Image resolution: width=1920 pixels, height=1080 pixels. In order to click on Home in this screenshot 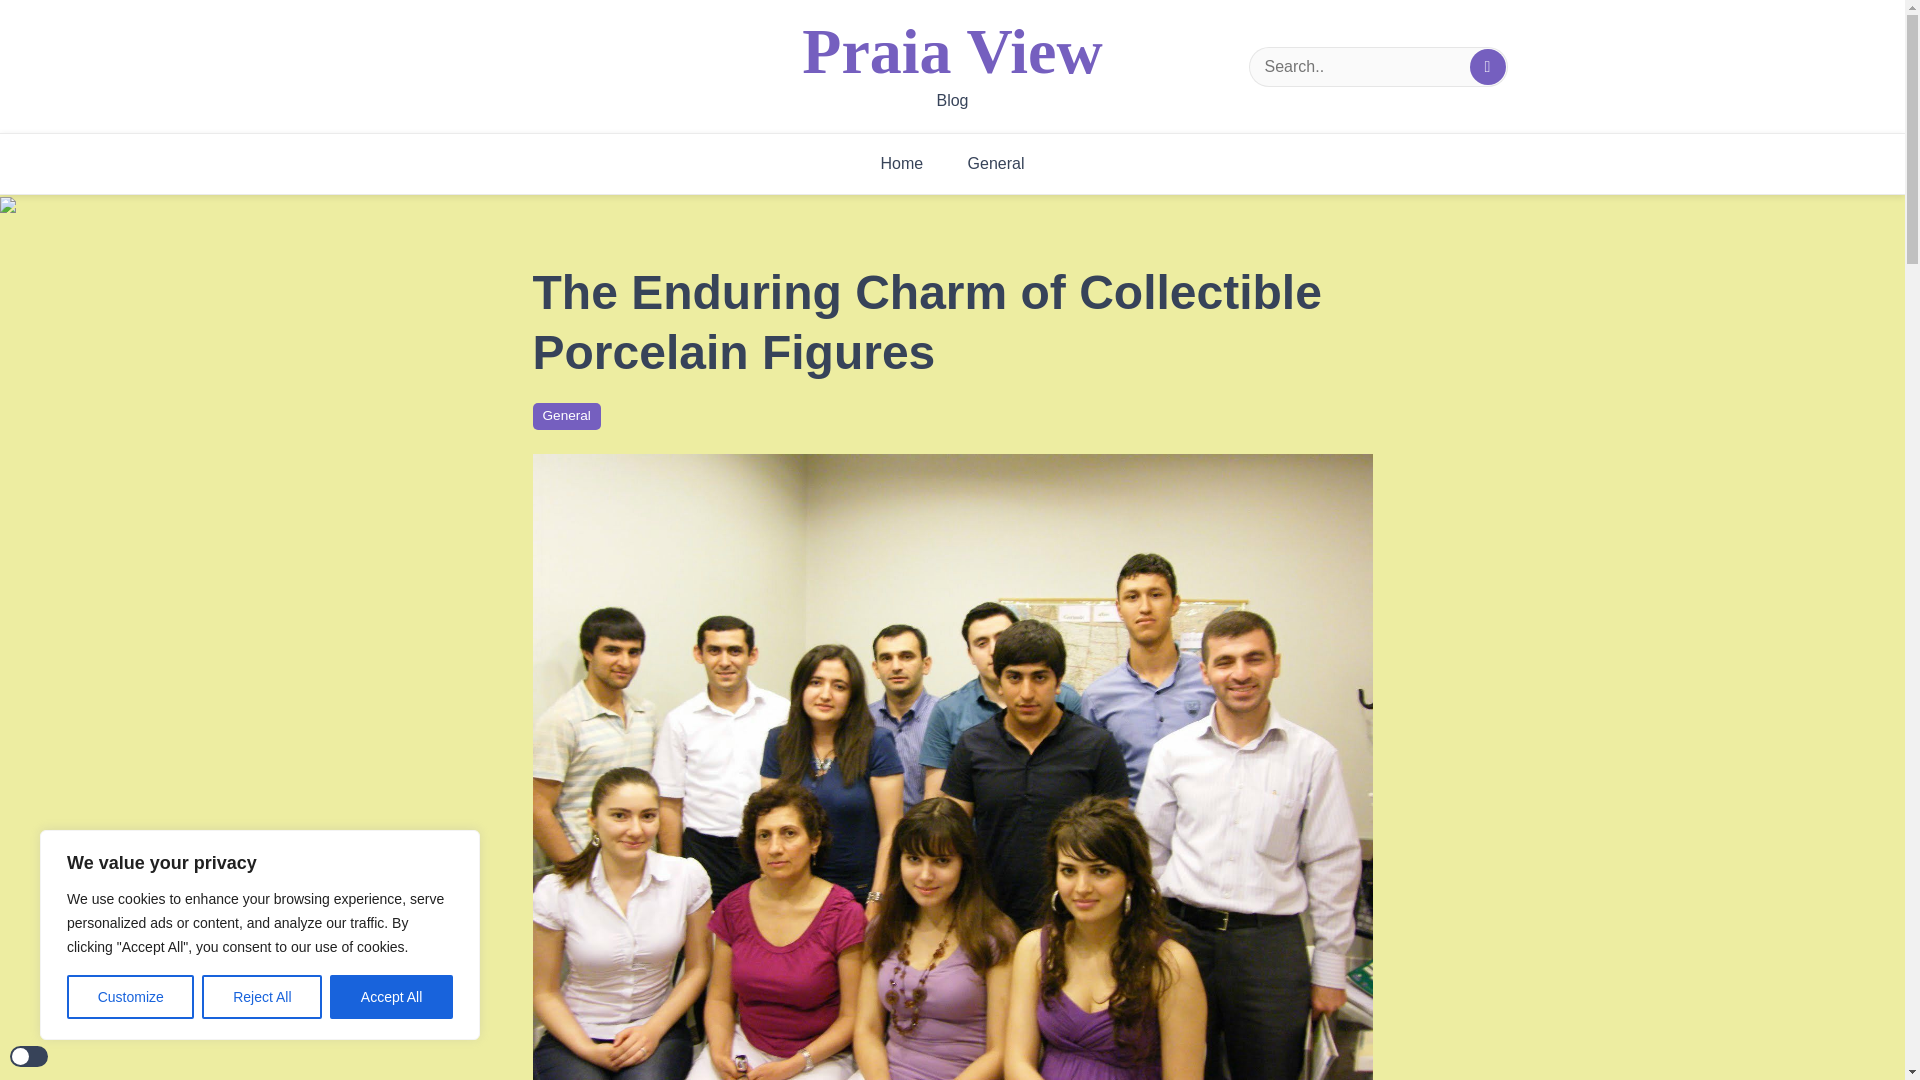, I will do `click(901, 163)`.